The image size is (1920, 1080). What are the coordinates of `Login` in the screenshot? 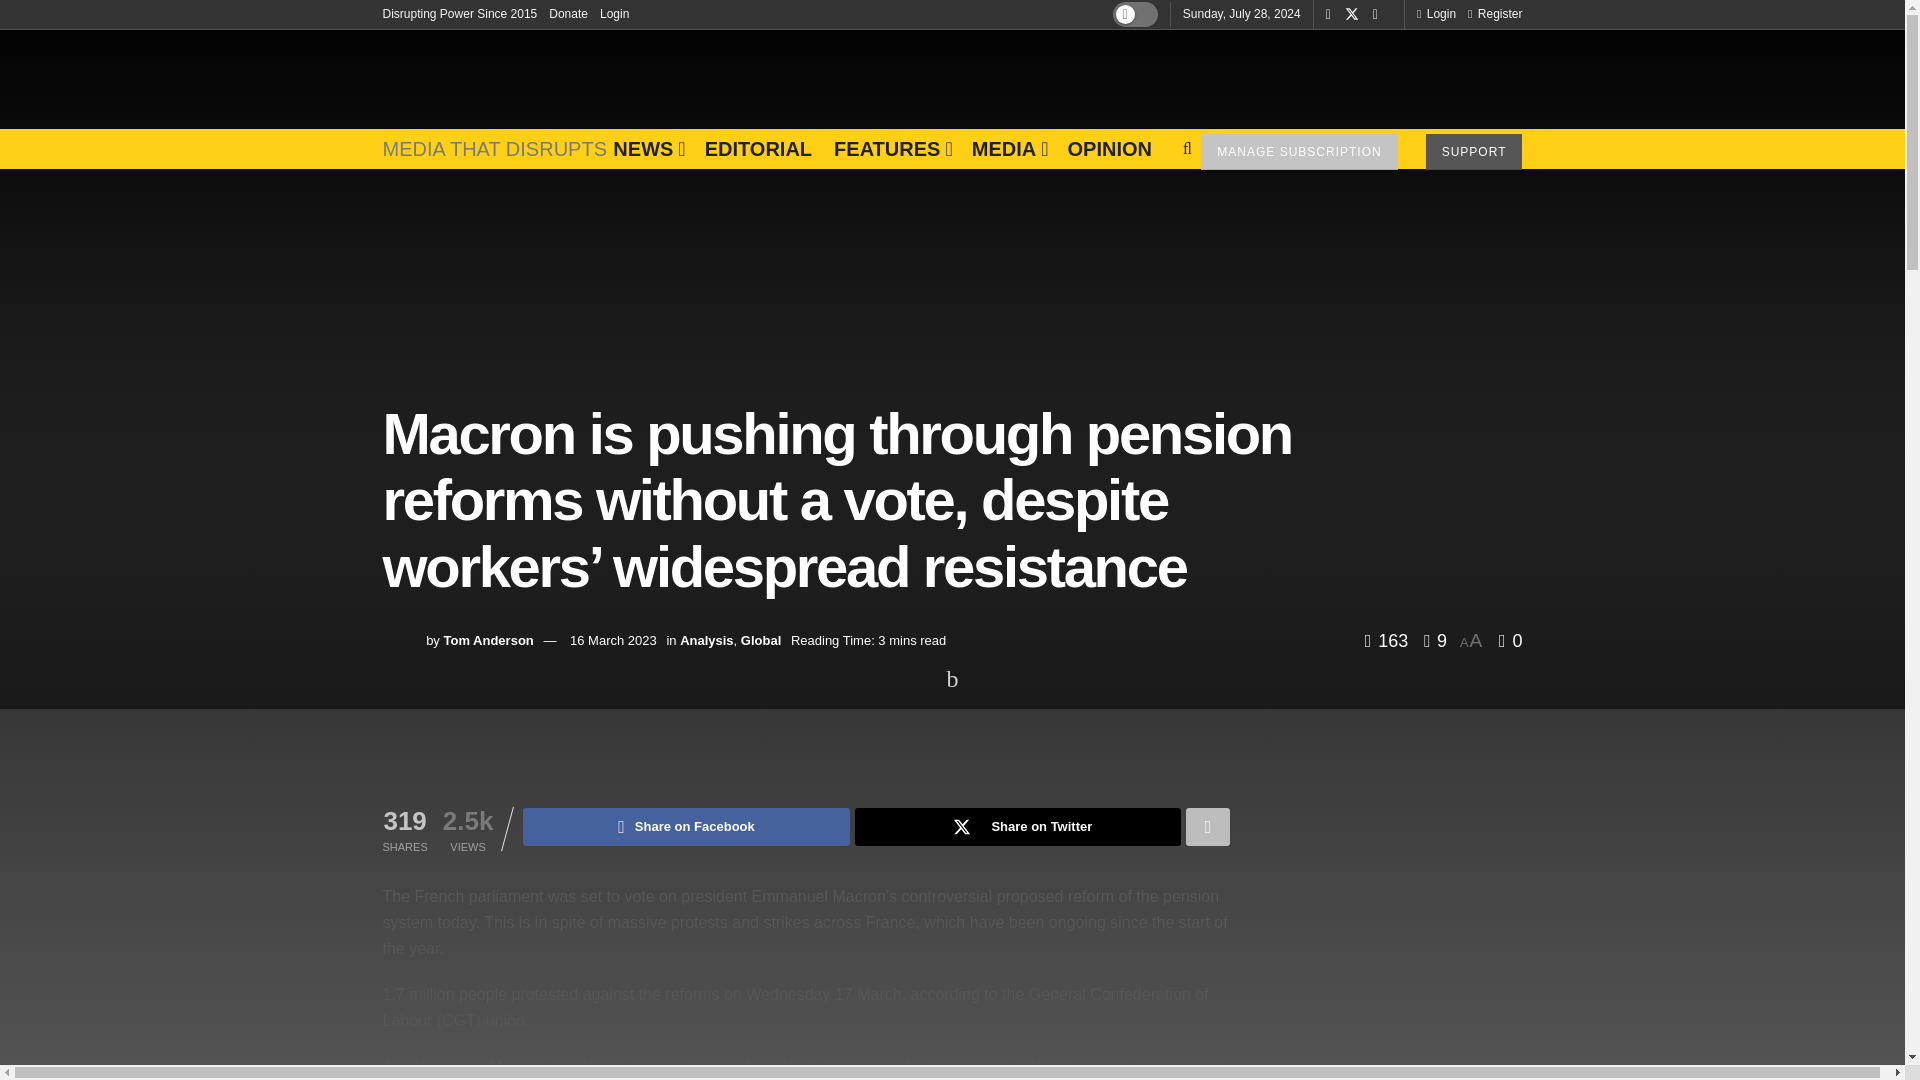 It's located at (614, 14).